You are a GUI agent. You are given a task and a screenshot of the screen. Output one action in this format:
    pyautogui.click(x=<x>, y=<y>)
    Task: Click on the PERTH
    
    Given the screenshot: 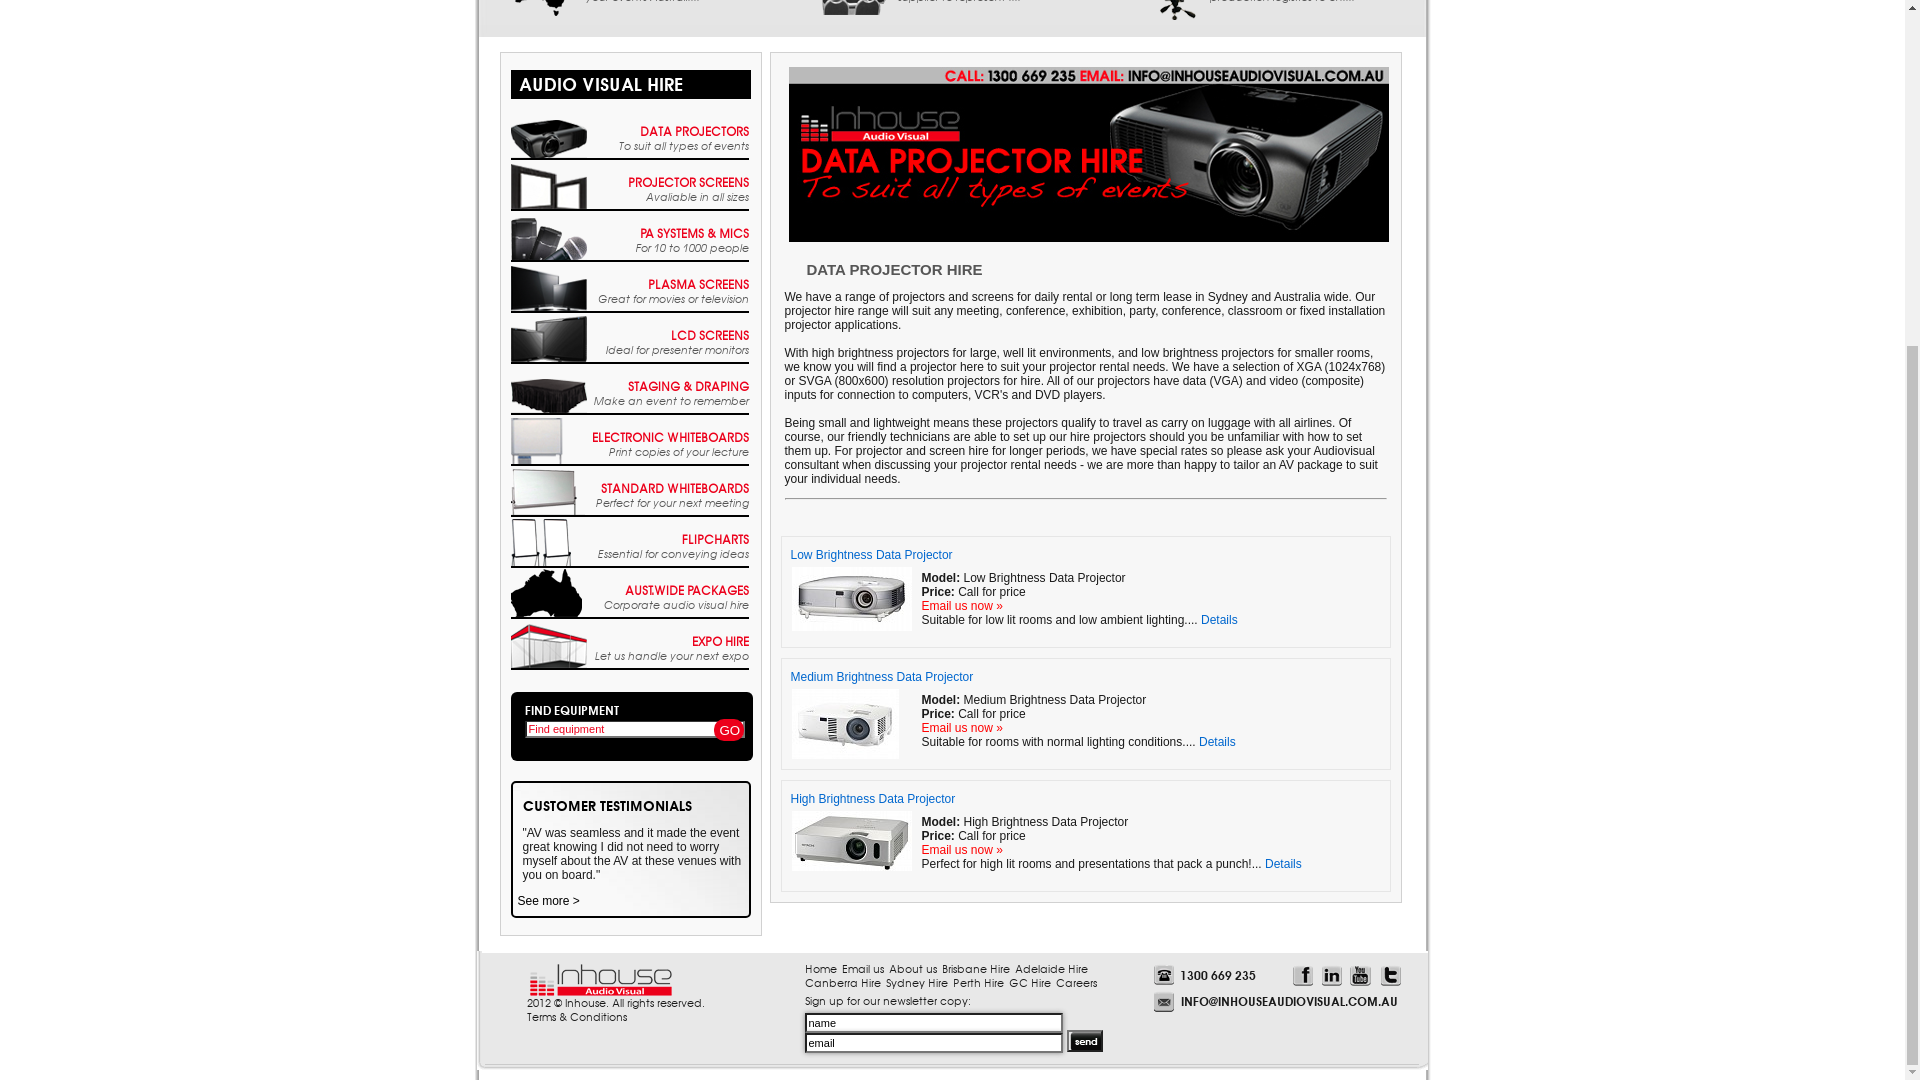 What is the action you would take?
    pyautogui.click(x=1198, y=121)
    